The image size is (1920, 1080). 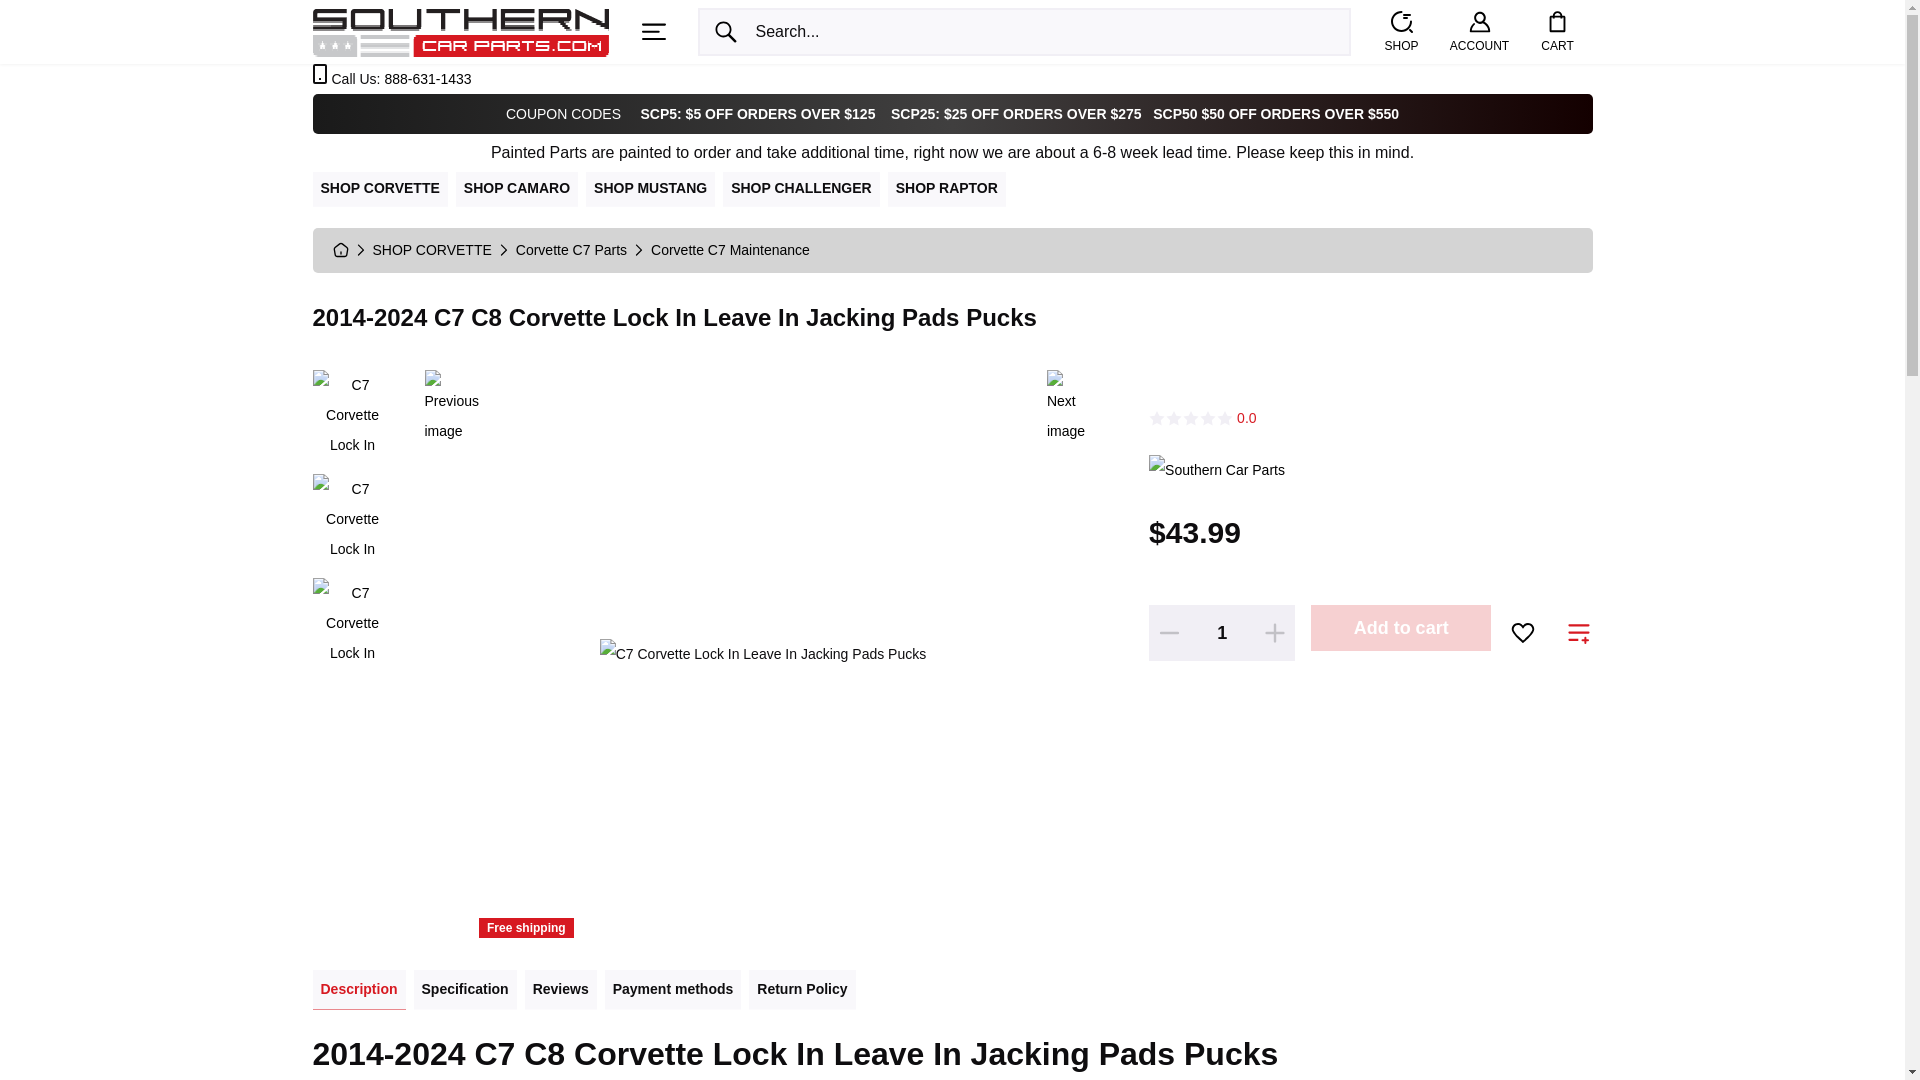 I want to click on C7 Corvette Lock In Leave In Jacking Pads Pucks, so click(x=351, y=414).